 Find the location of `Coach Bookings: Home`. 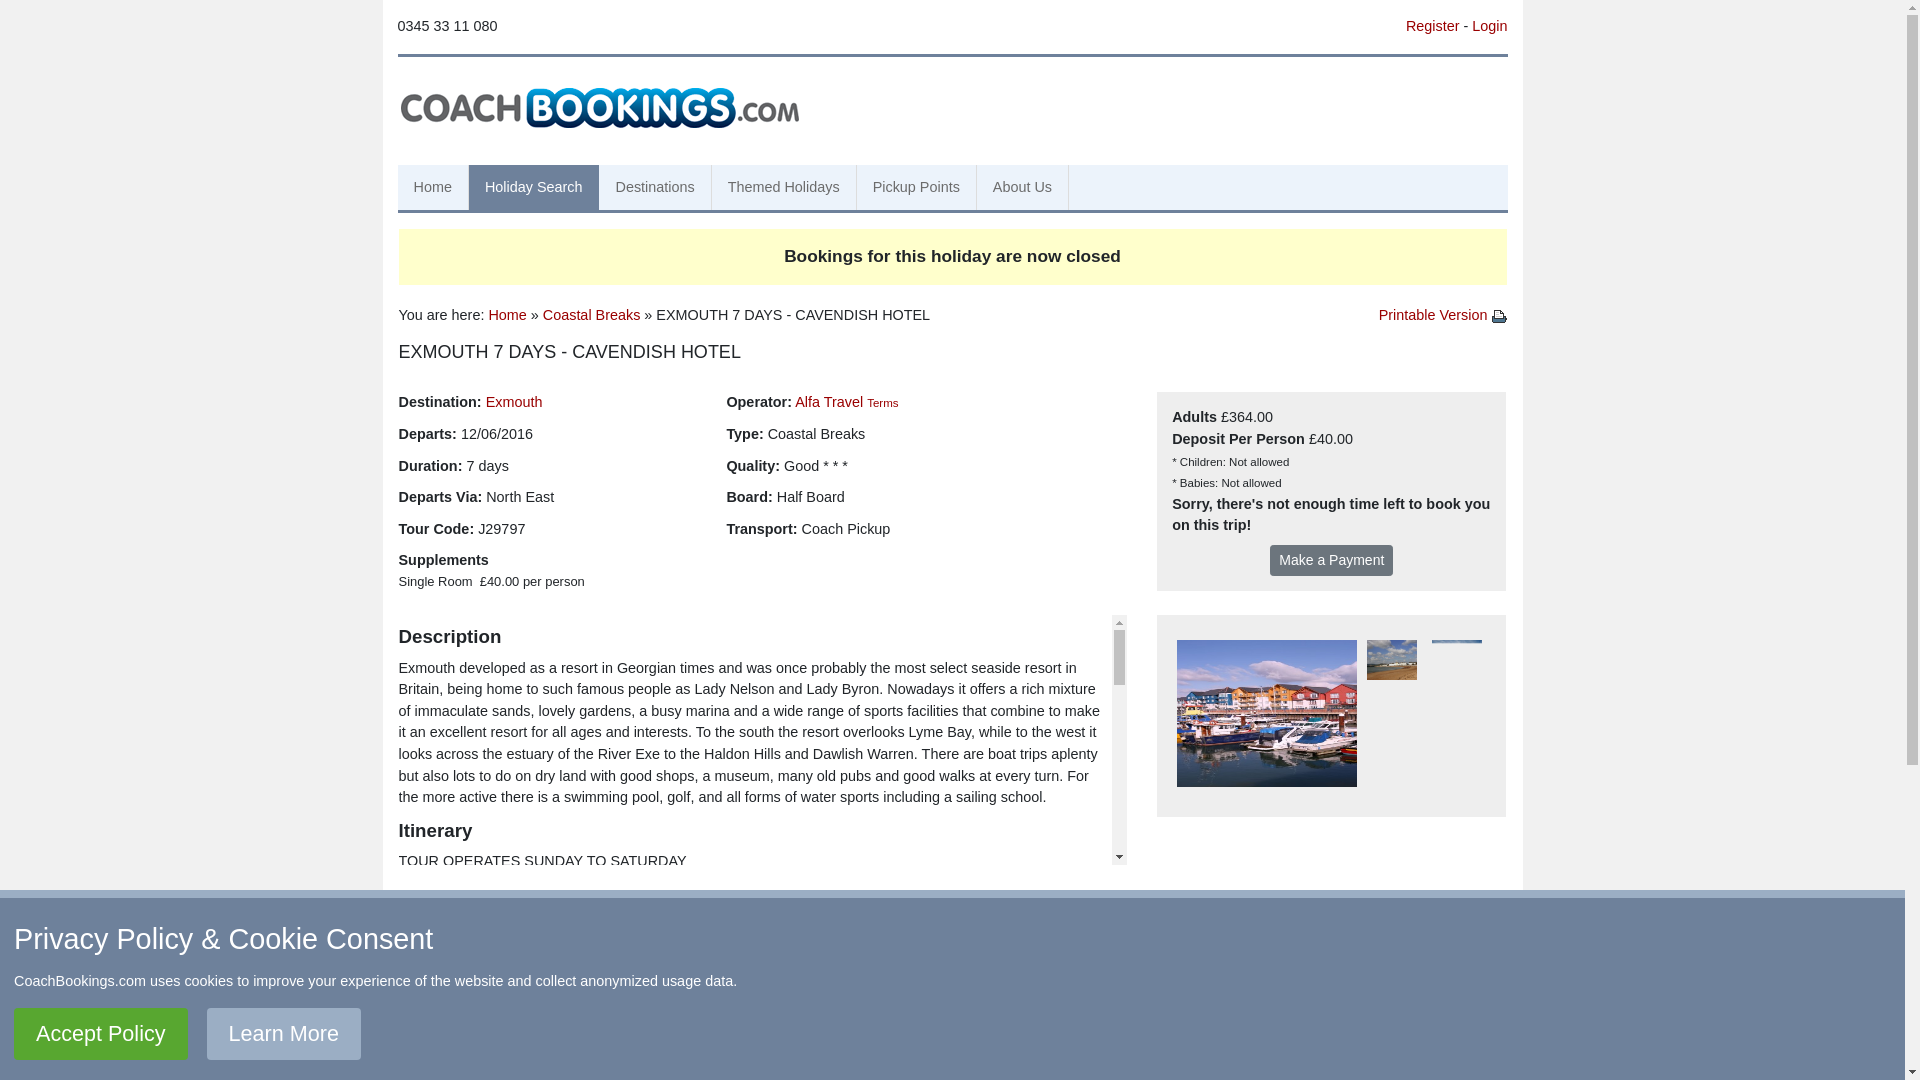

Coach Bookings: Home is located at coordinates (600, 105).